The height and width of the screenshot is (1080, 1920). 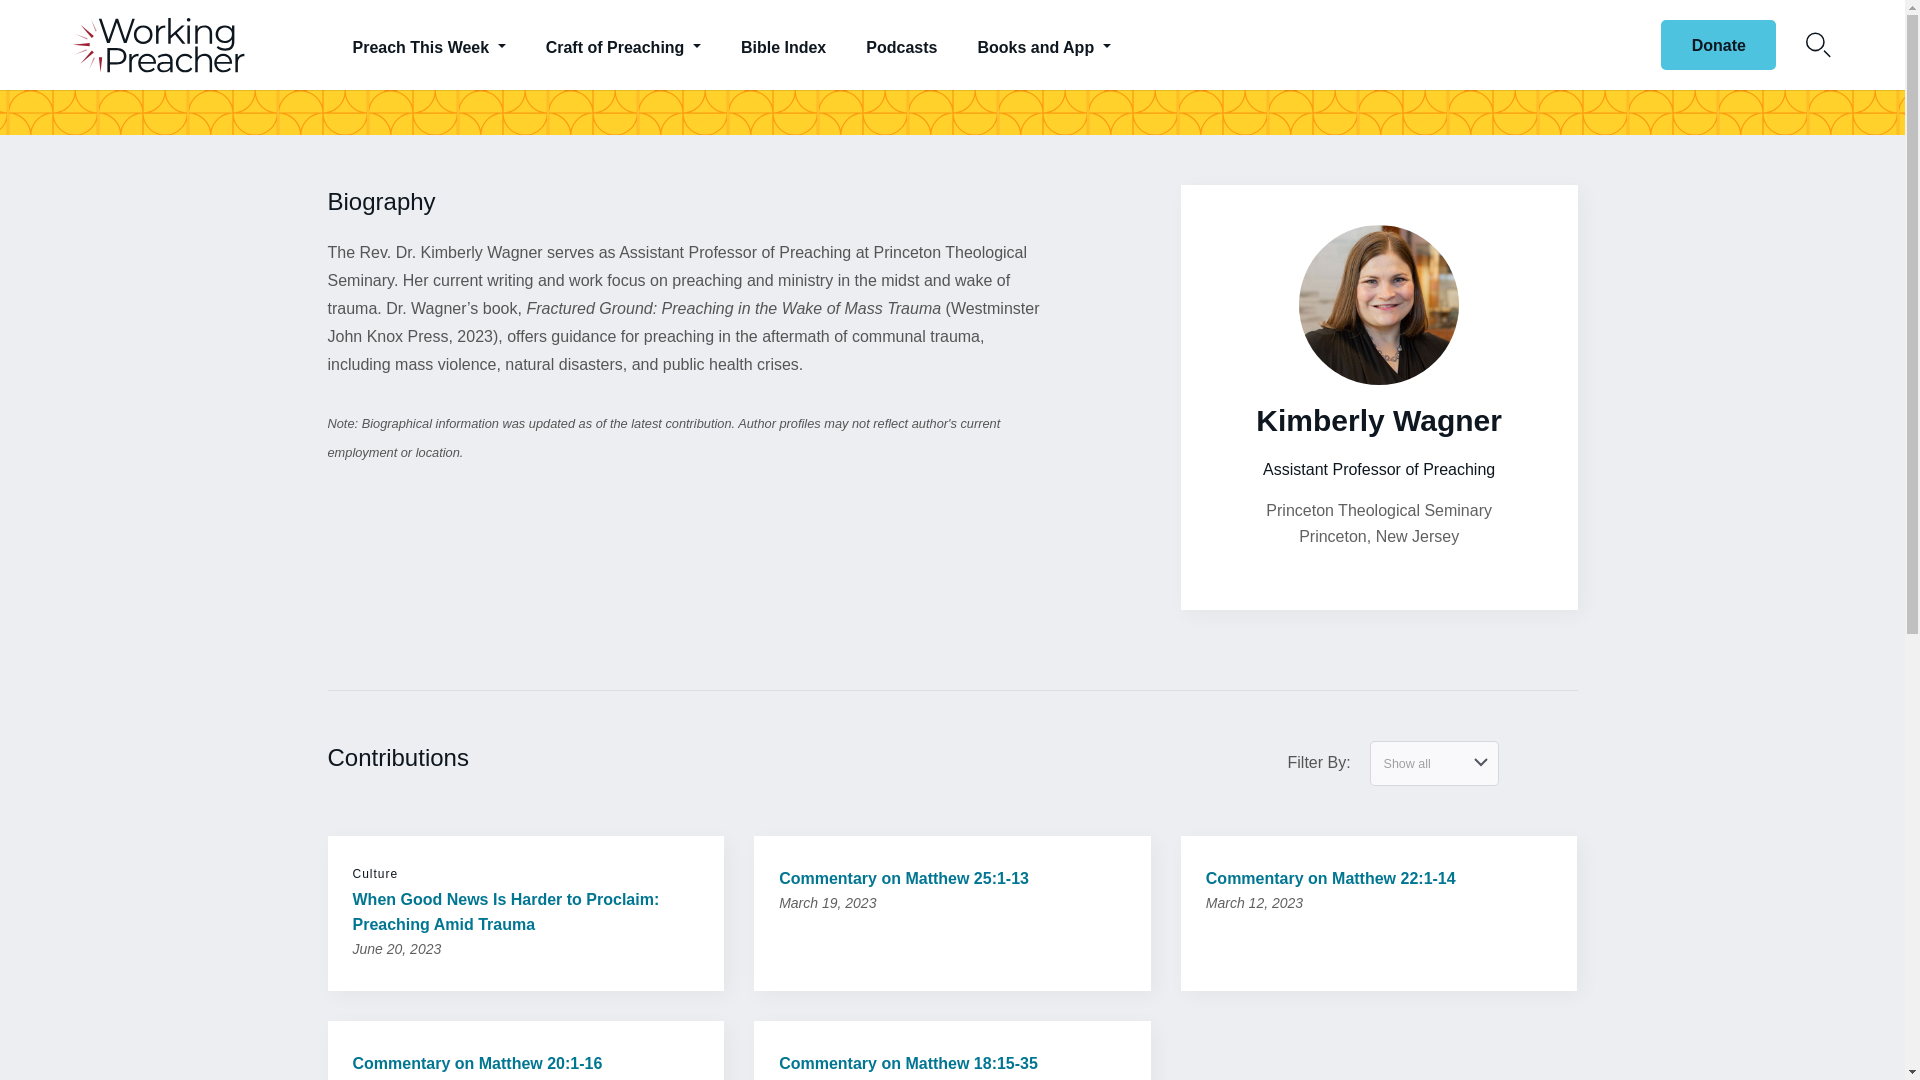 I want to click on Books and App, so click(x=1043, y=44).